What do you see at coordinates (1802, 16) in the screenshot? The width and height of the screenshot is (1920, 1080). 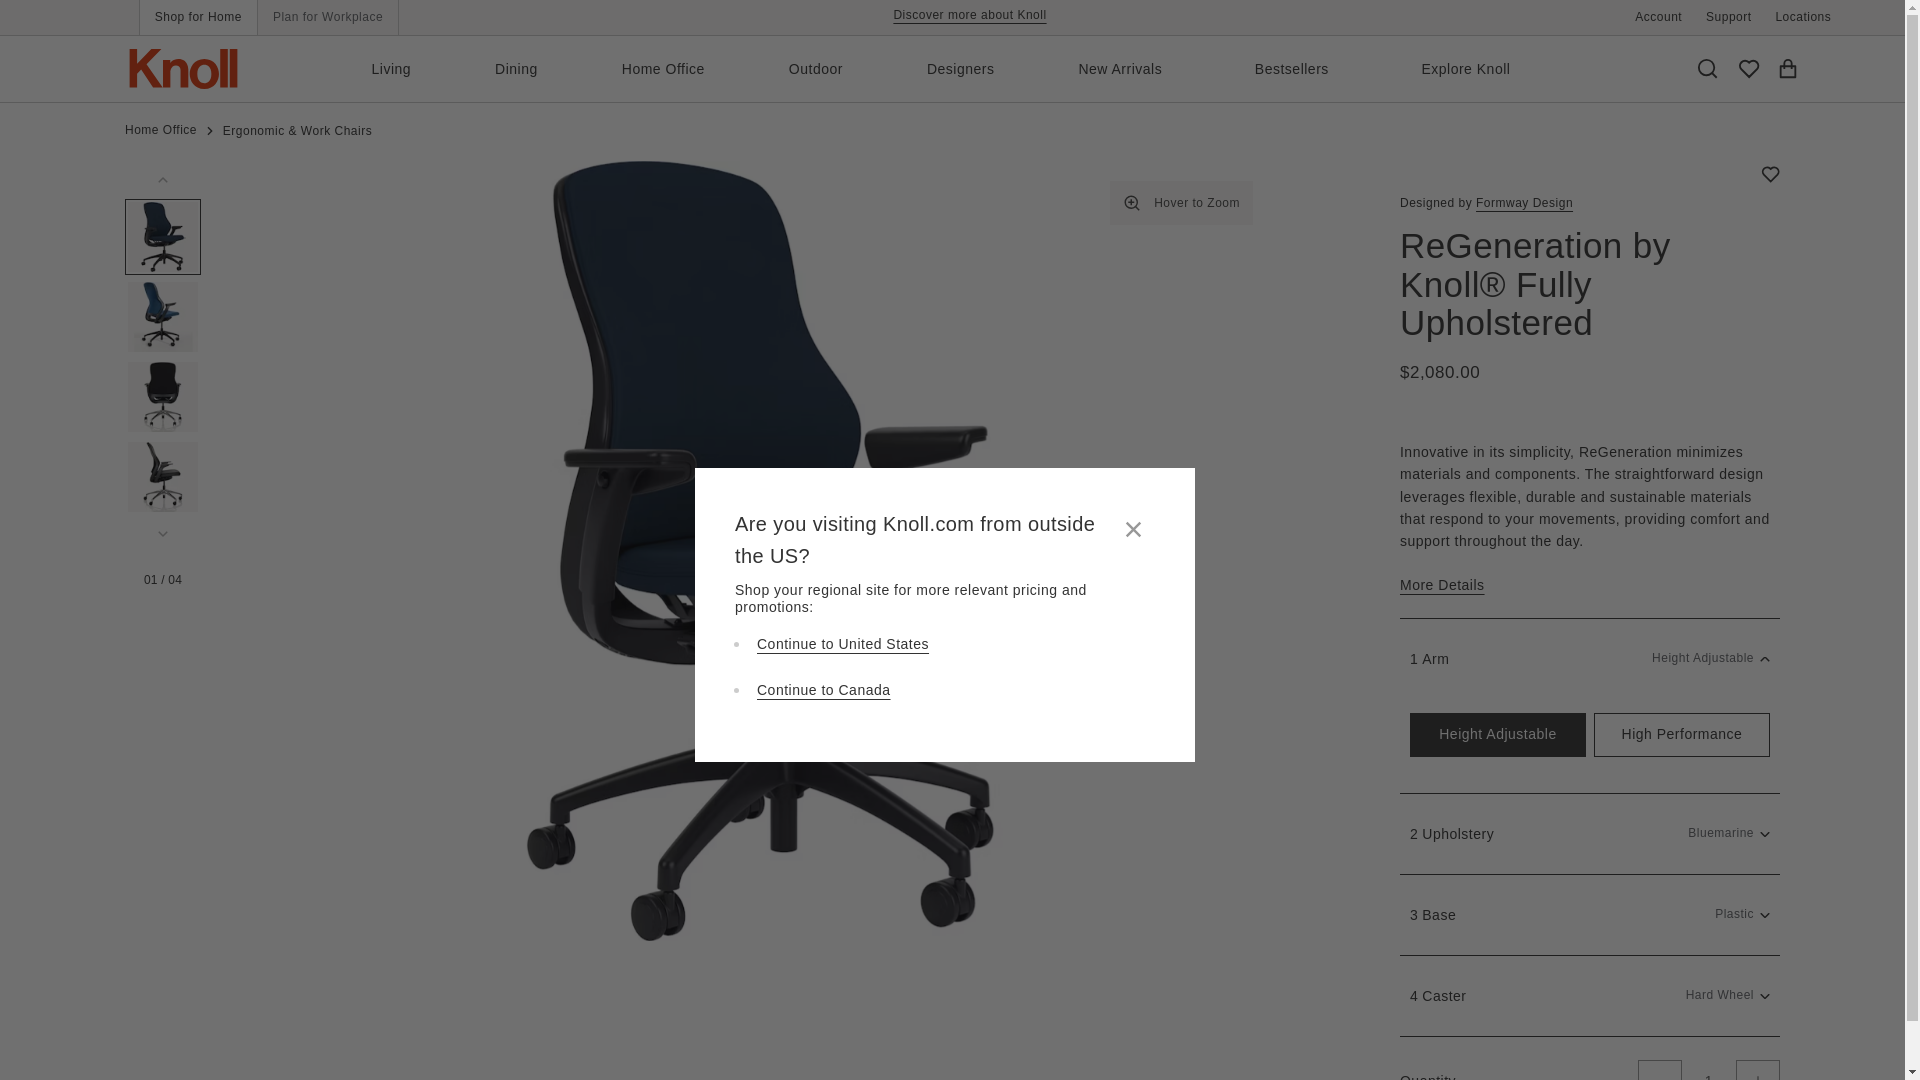 I see `Locations` at bounding box center [1802, 16].